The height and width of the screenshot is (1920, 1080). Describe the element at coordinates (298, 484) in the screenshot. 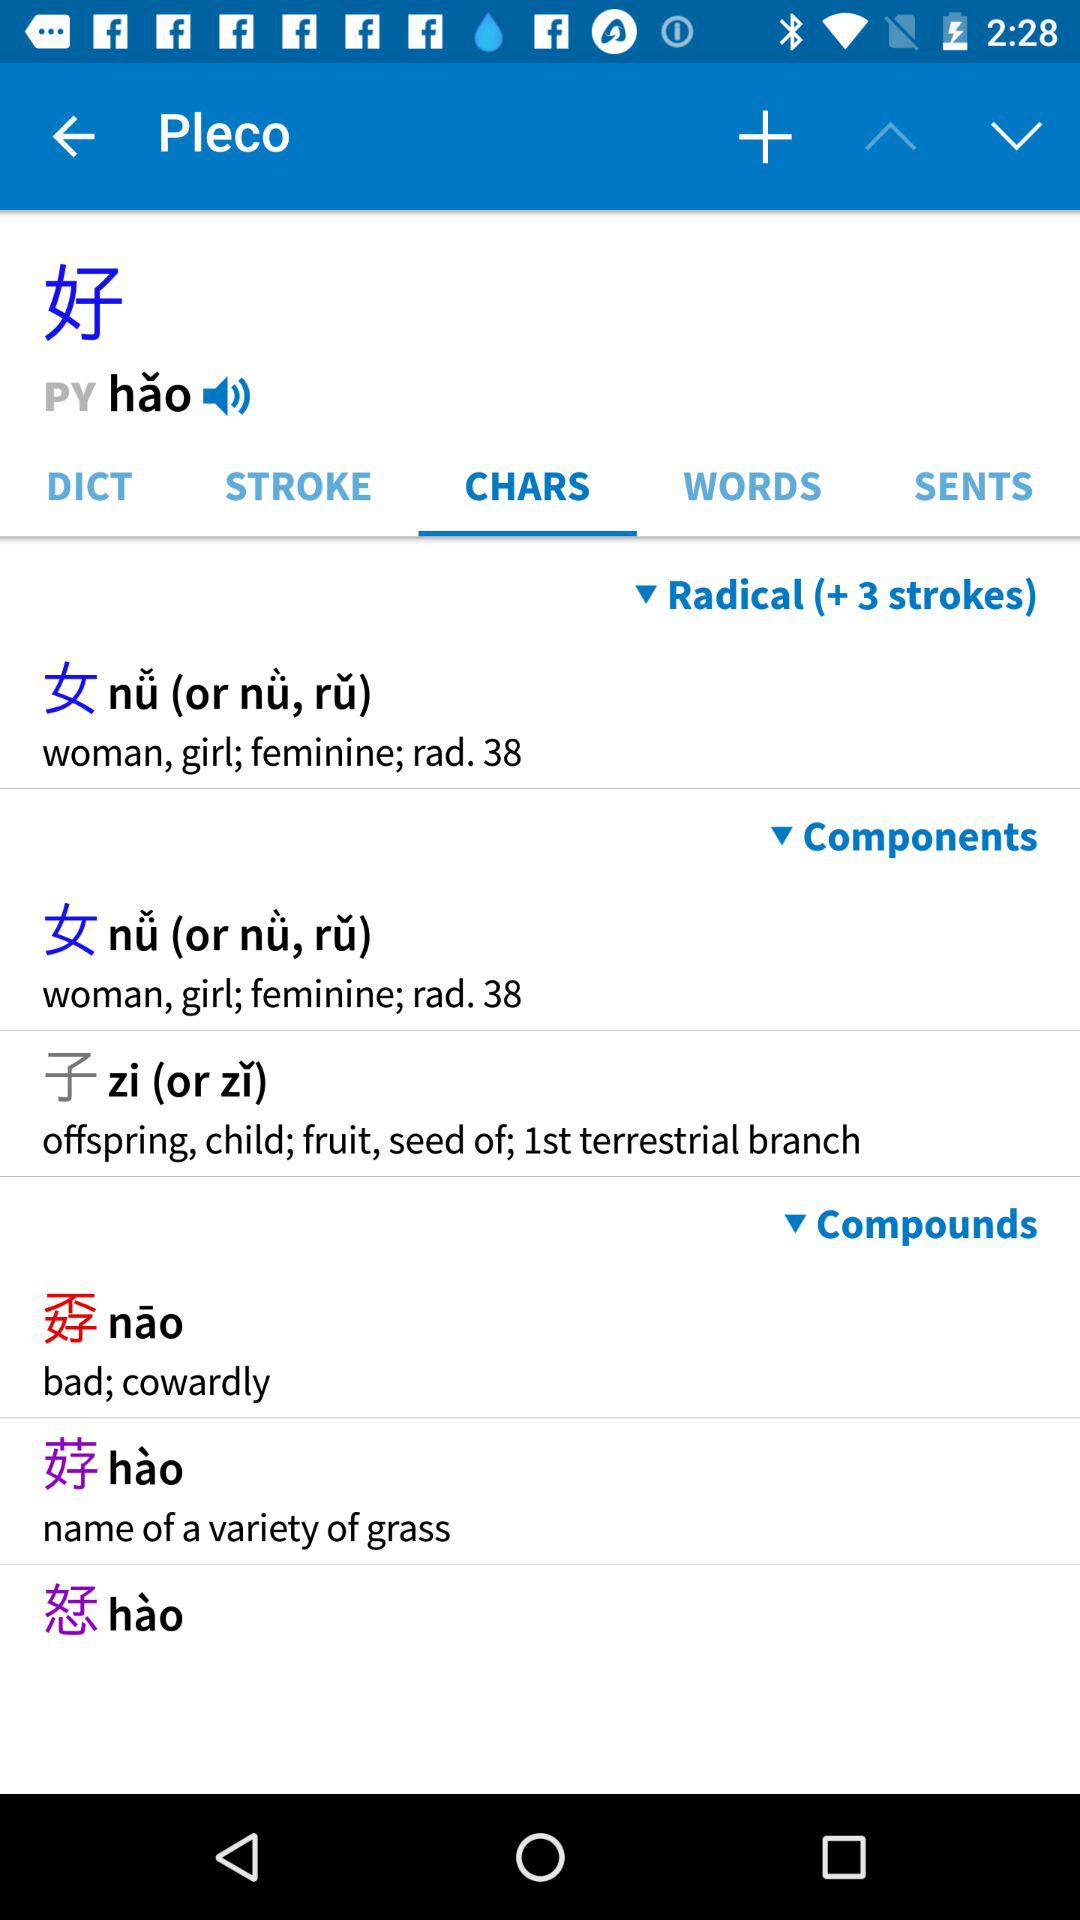

I see `open the item next to the chars icon` at that location.